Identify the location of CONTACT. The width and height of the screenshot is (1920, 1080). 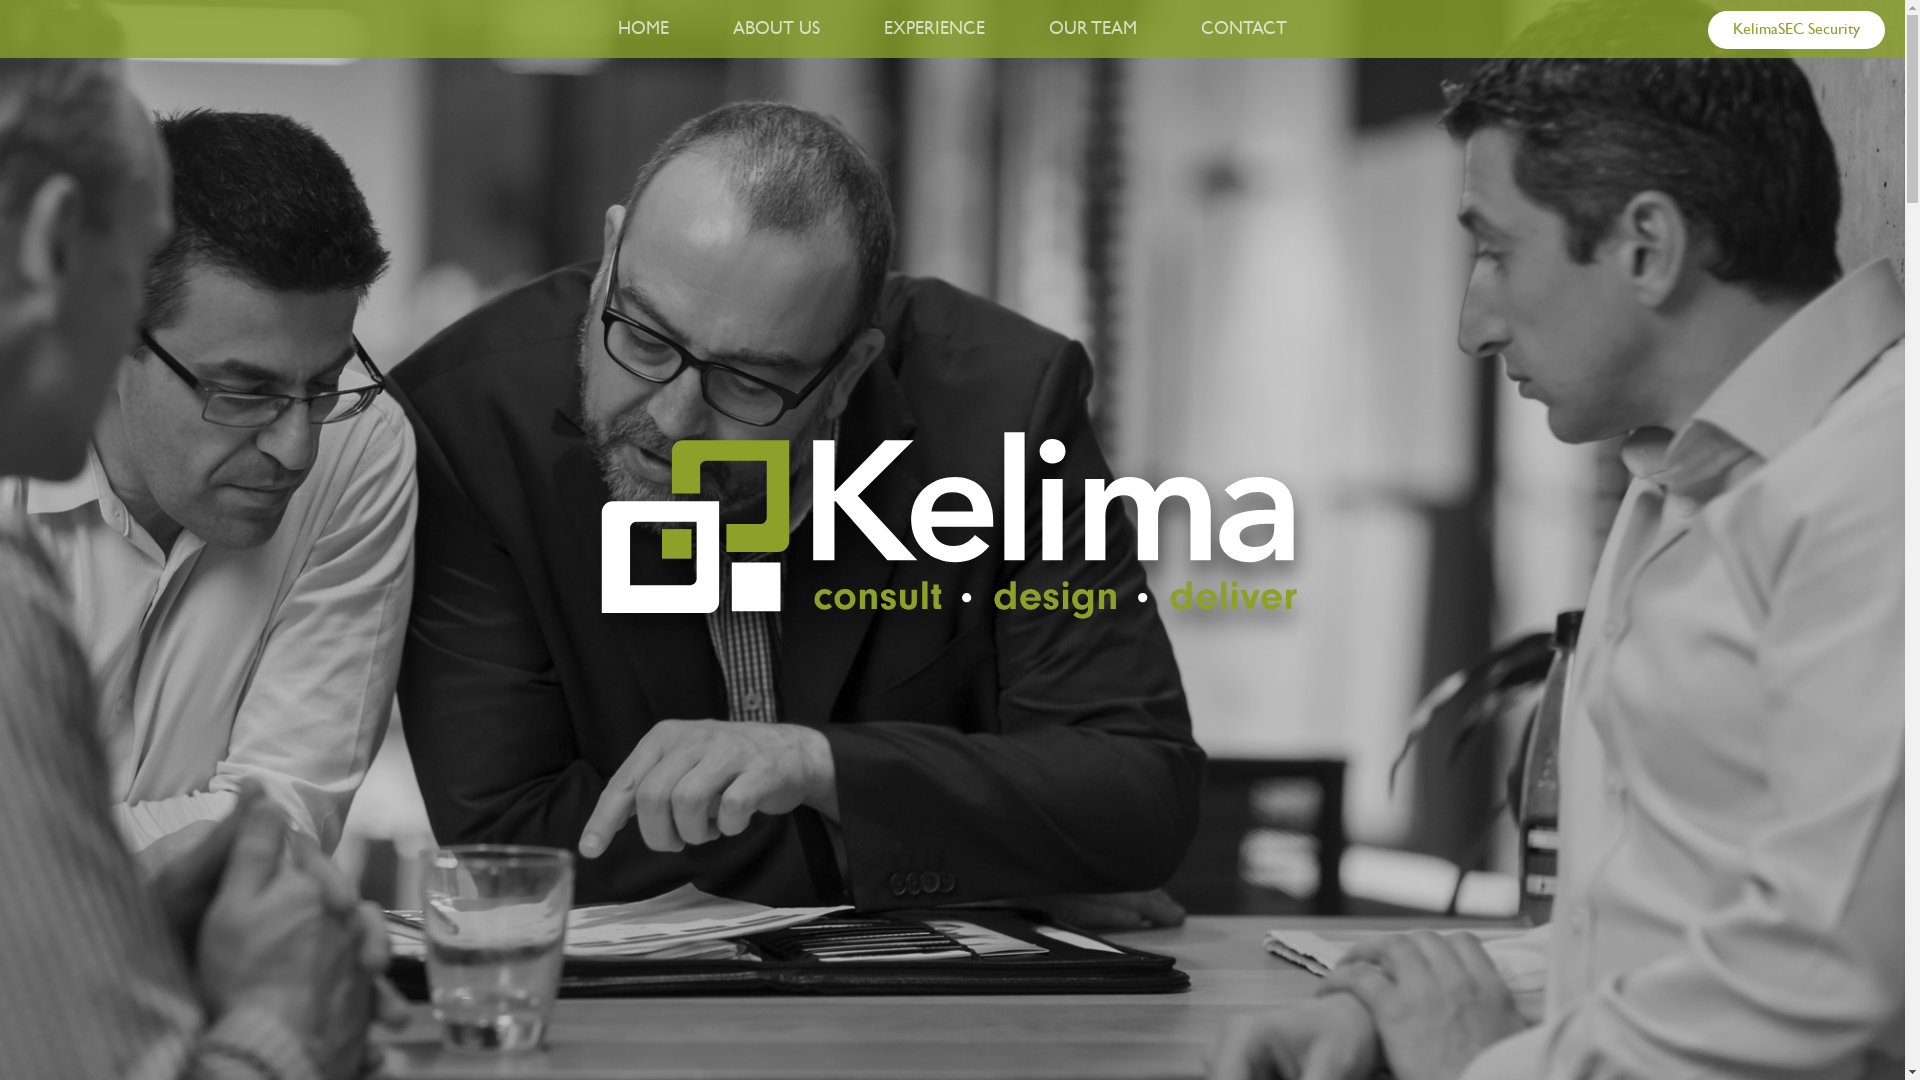
(1244, 29).